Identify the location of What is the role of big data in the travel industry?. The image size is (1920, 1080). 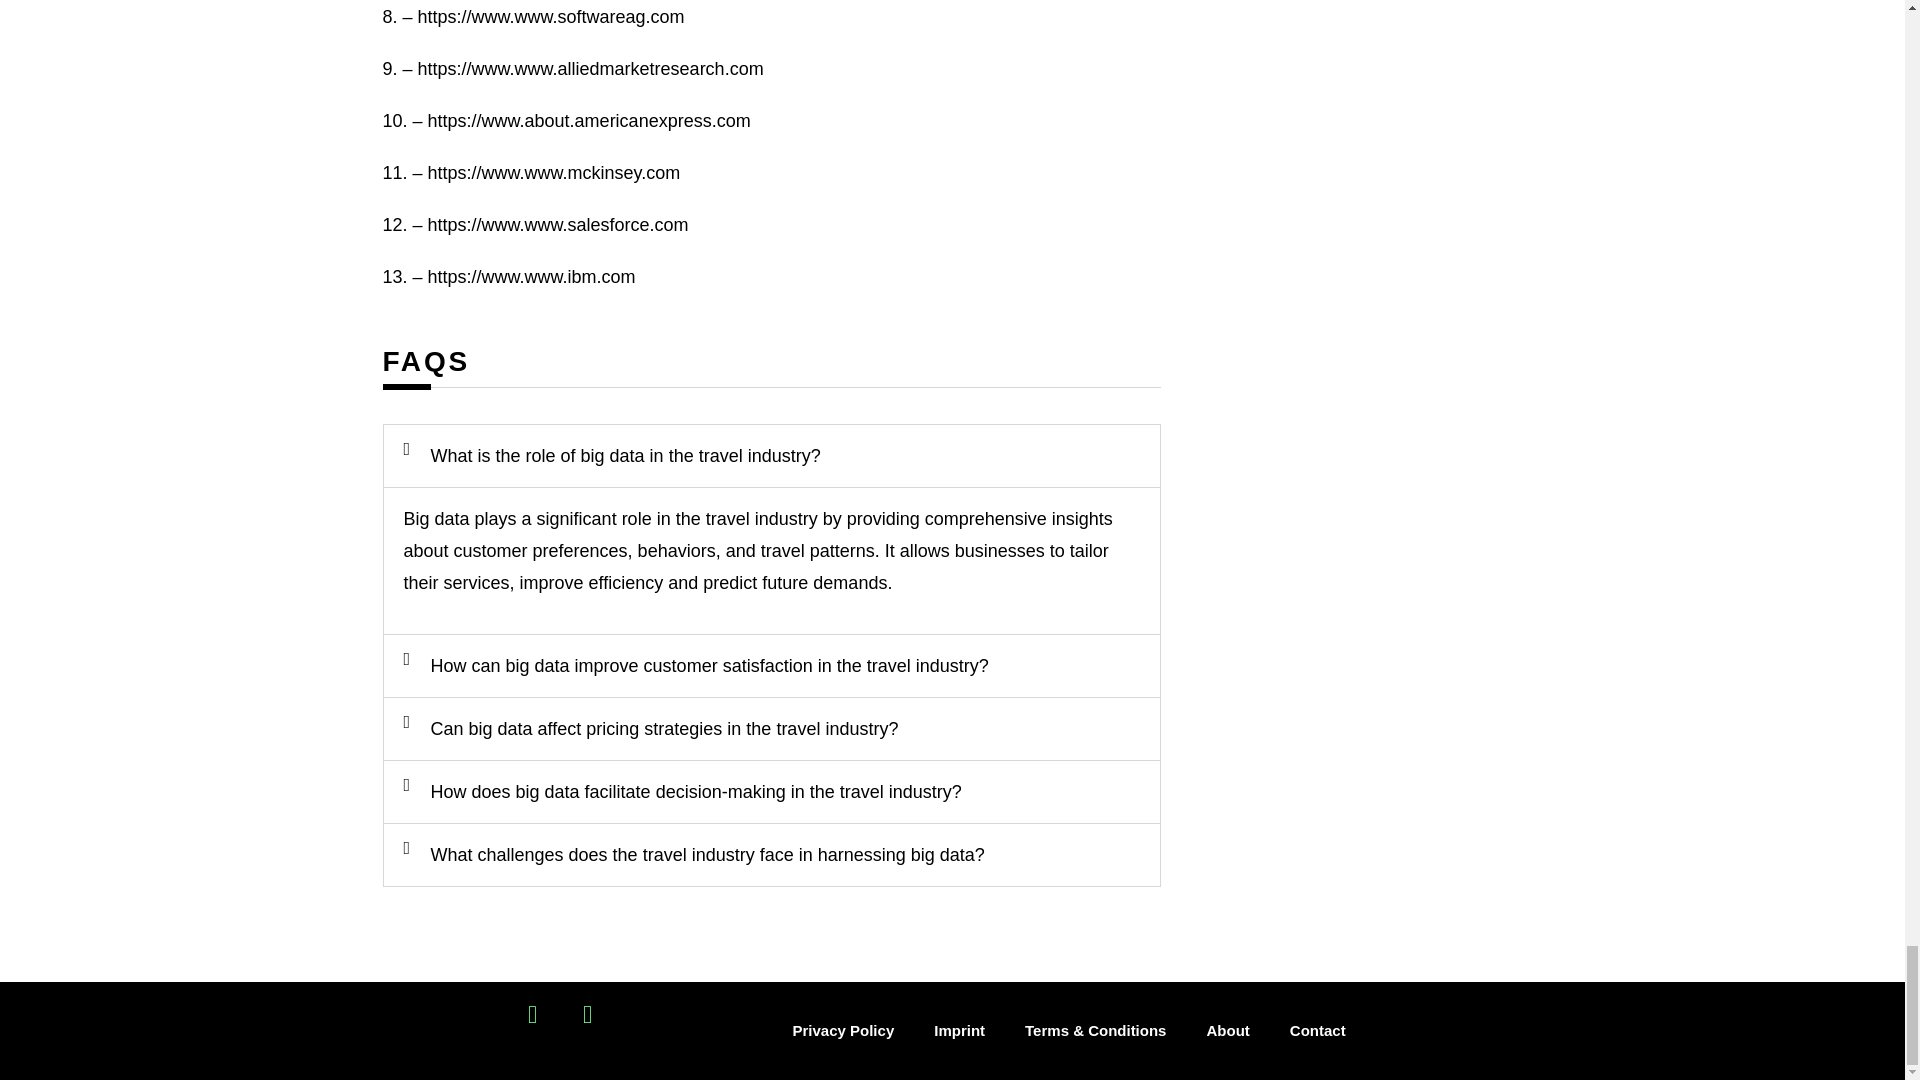
(624, 456).